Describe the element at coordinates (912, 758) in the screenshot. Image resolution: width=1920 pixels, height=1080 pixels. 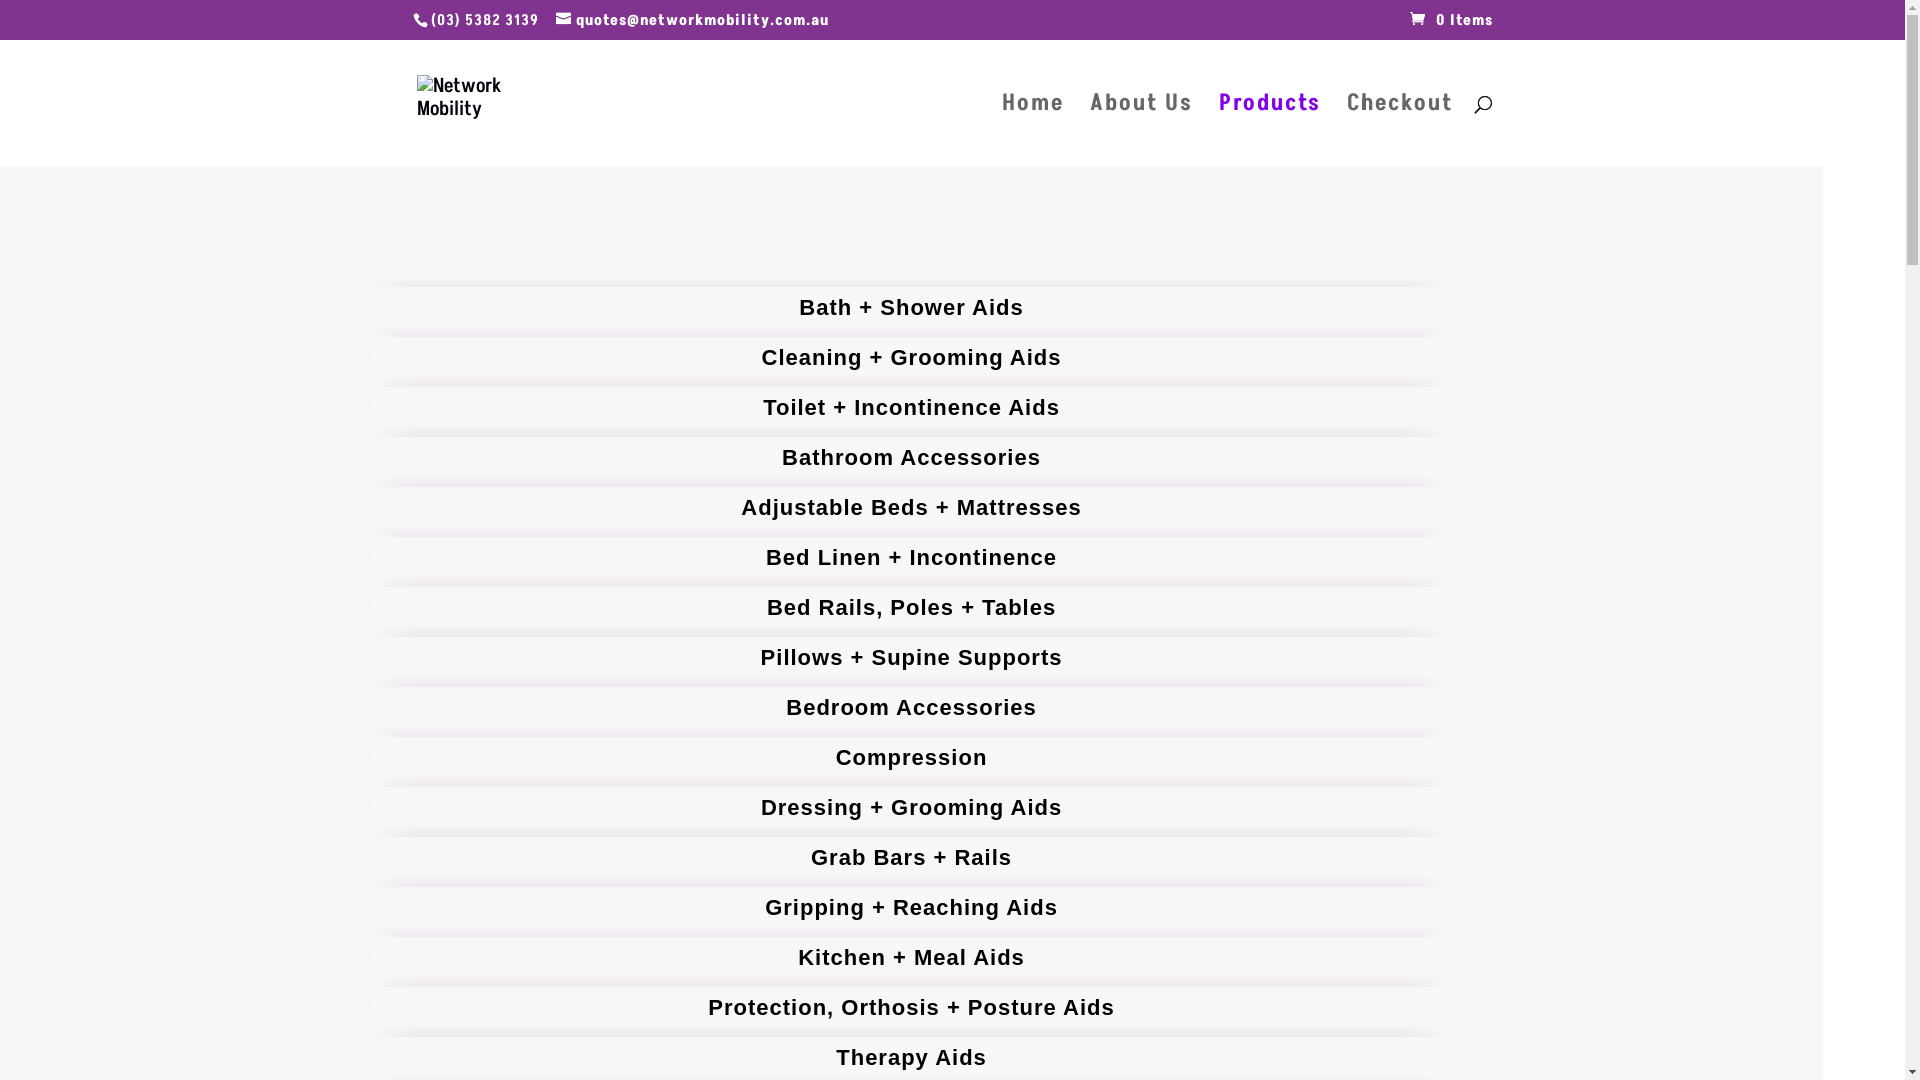
I see `Compression` at that location.